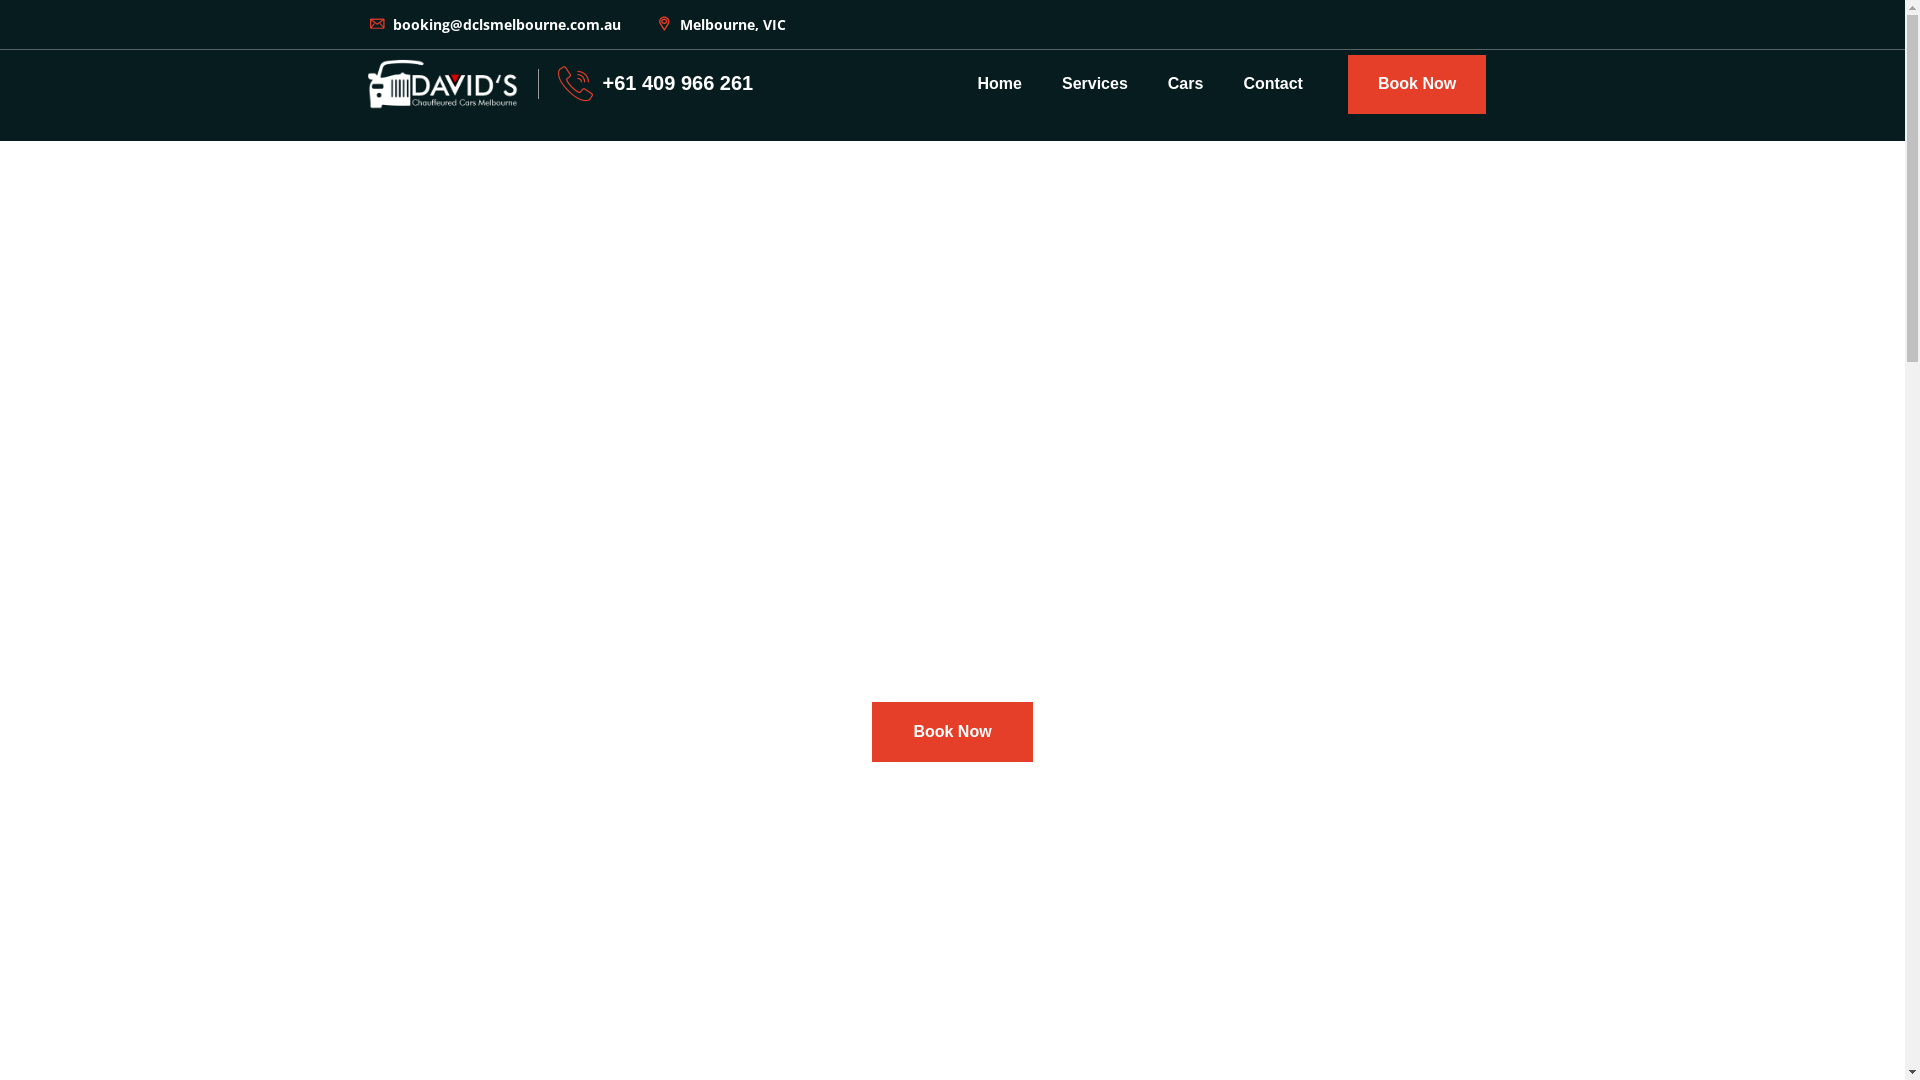 This screenshot has width=1920, height=1080. What do you see at coordinates (1417, 84) in the screenshot?
I see `Book Now` at bounding box center [1417, 84].